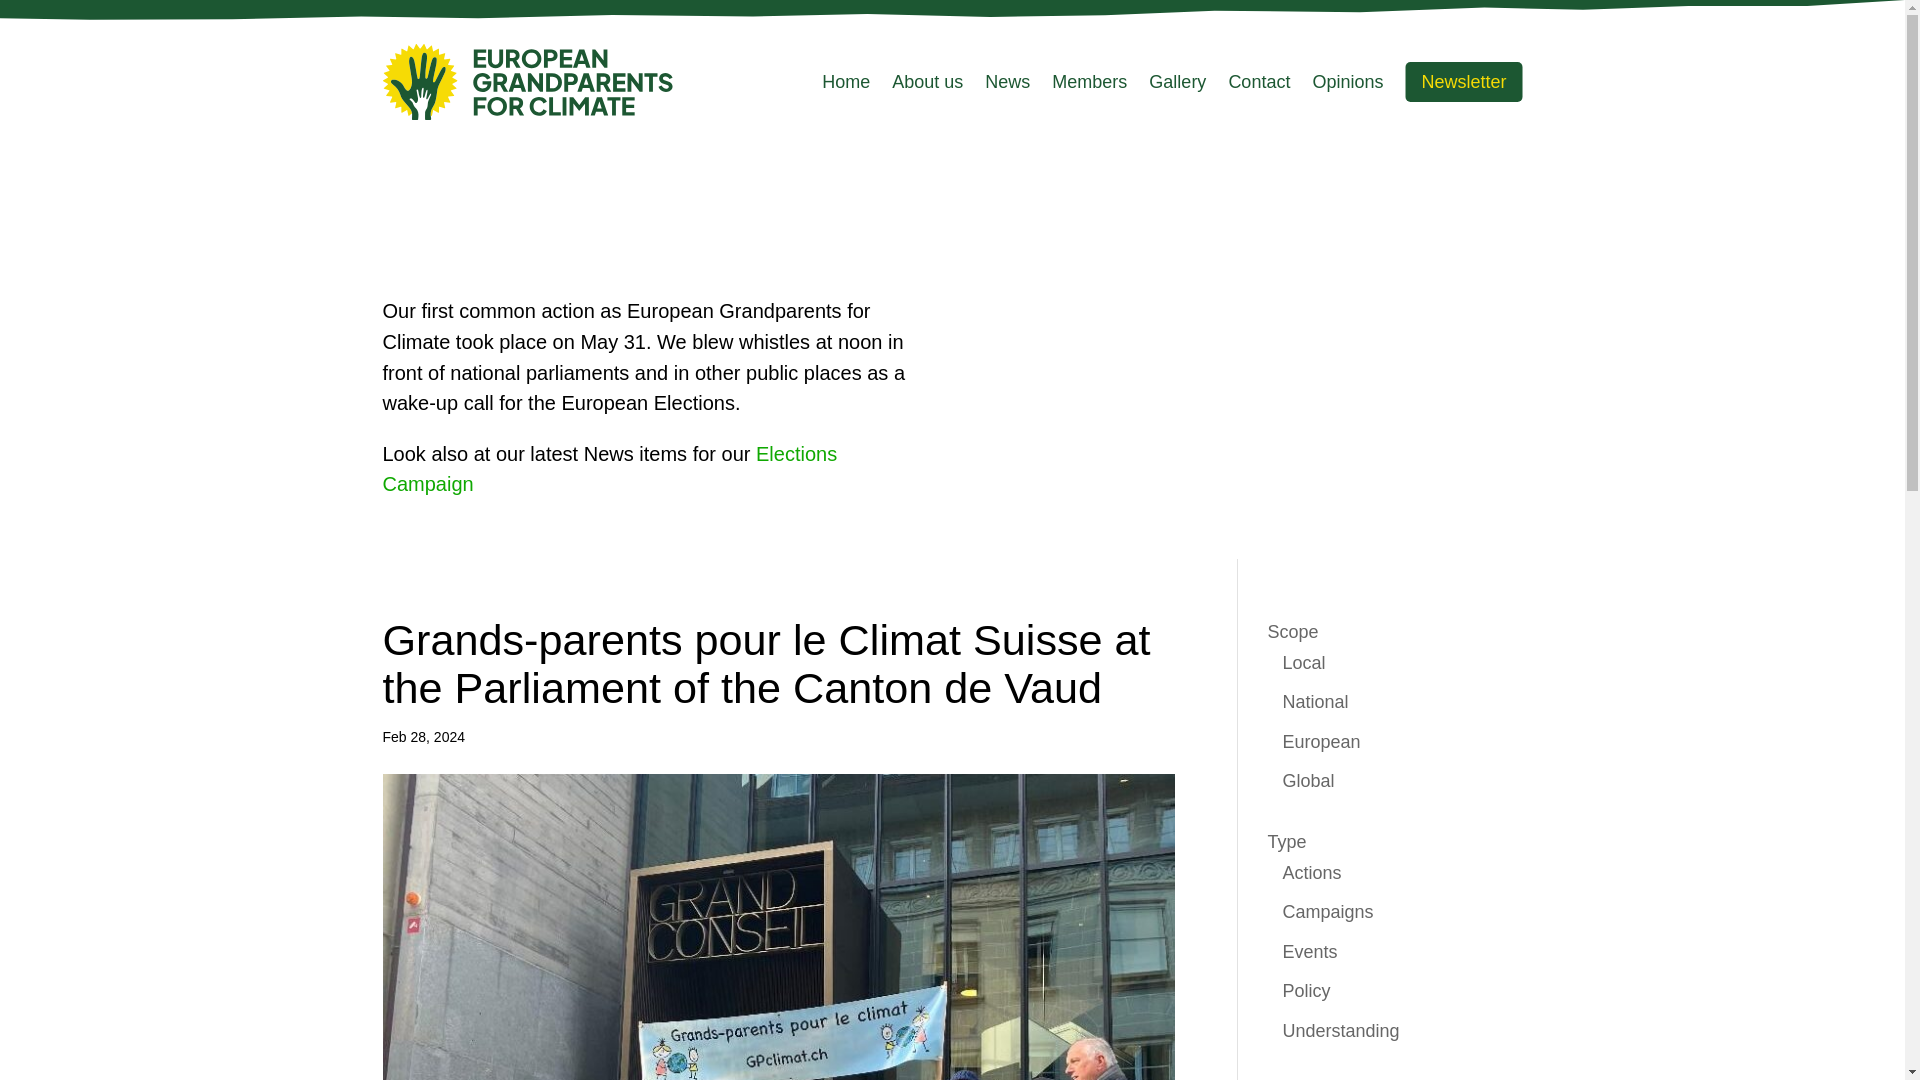 The width and height of the screenshot is (1920, 1080). What do you see at coordinates (1308, 780) in the screenshot?
I see `Global` at bounding box center [1308, 780].